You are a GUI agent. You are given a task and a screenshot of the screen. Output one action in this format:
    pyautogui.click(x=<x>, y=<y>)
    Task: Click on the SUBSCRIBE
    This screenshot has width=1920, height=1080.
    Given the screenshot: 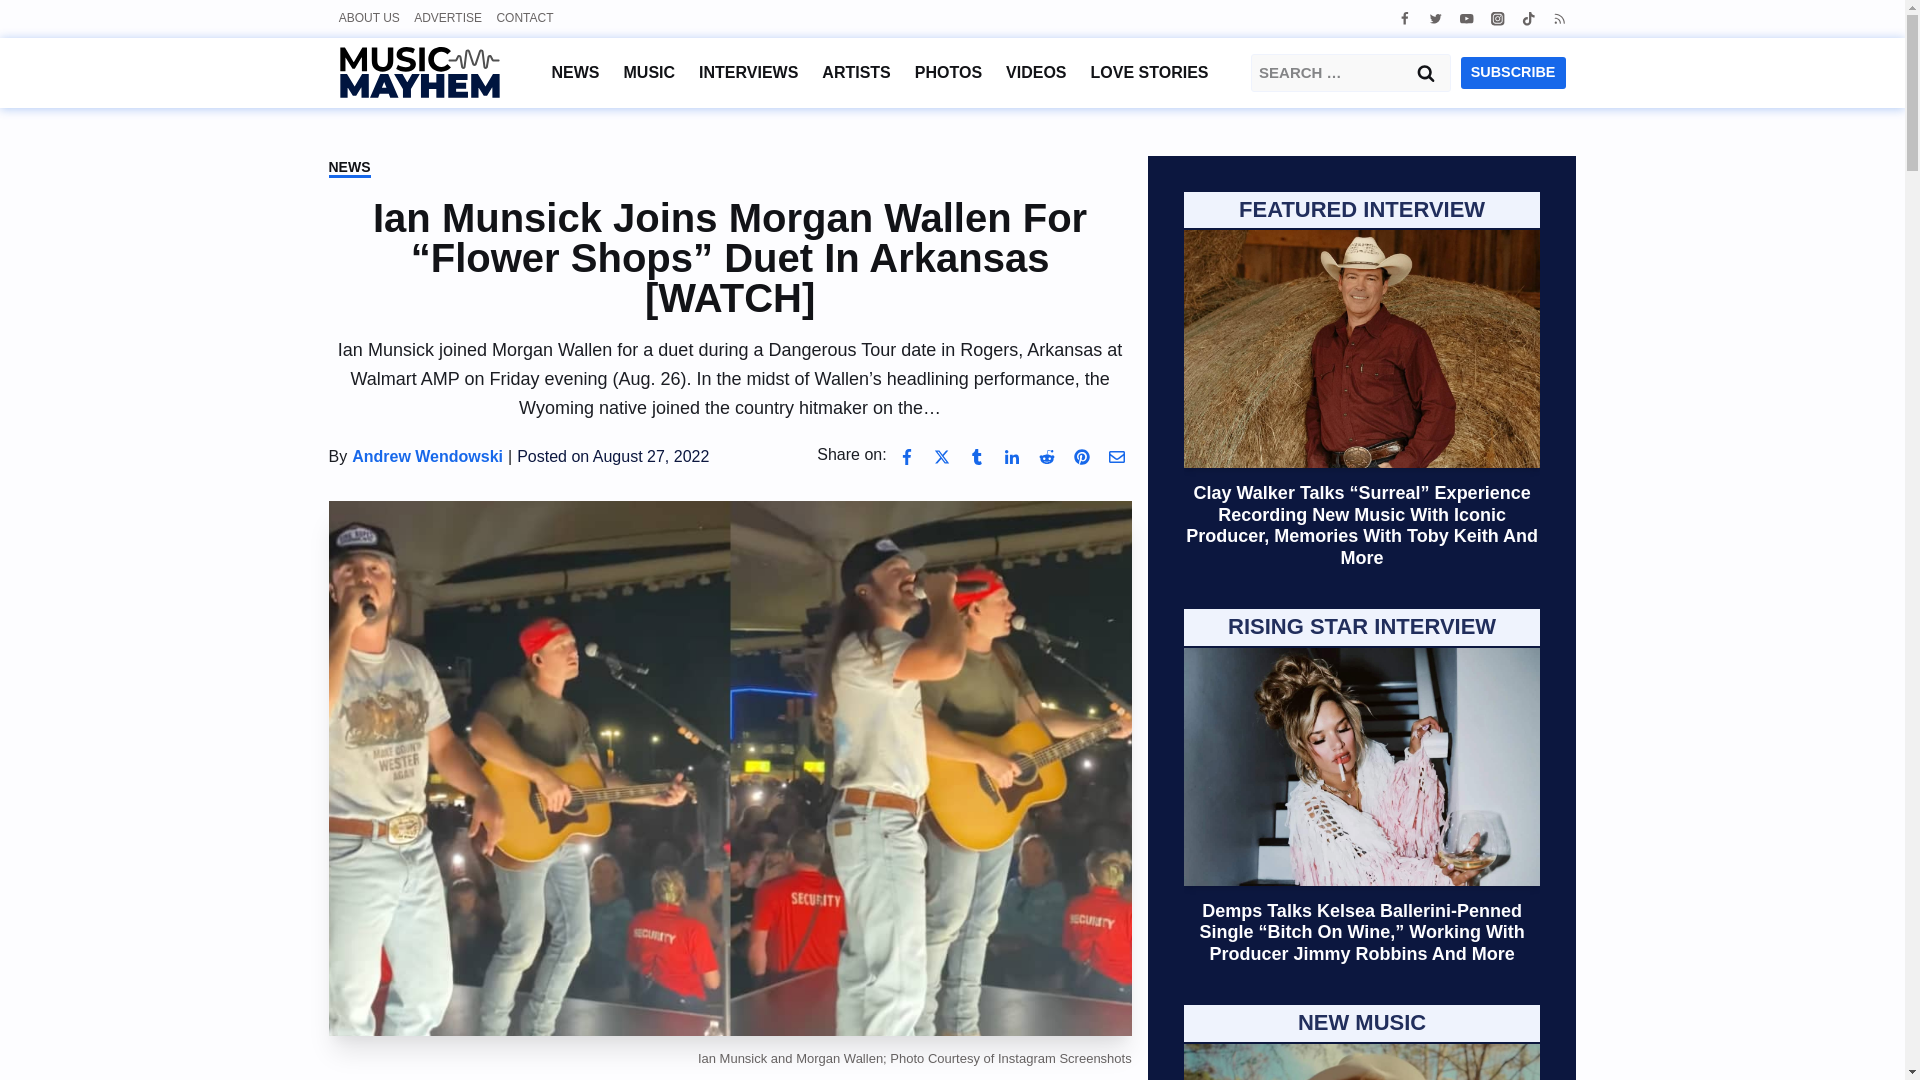 What is the action you would take?
    pyautogui.click(x=1514, y=72)
    